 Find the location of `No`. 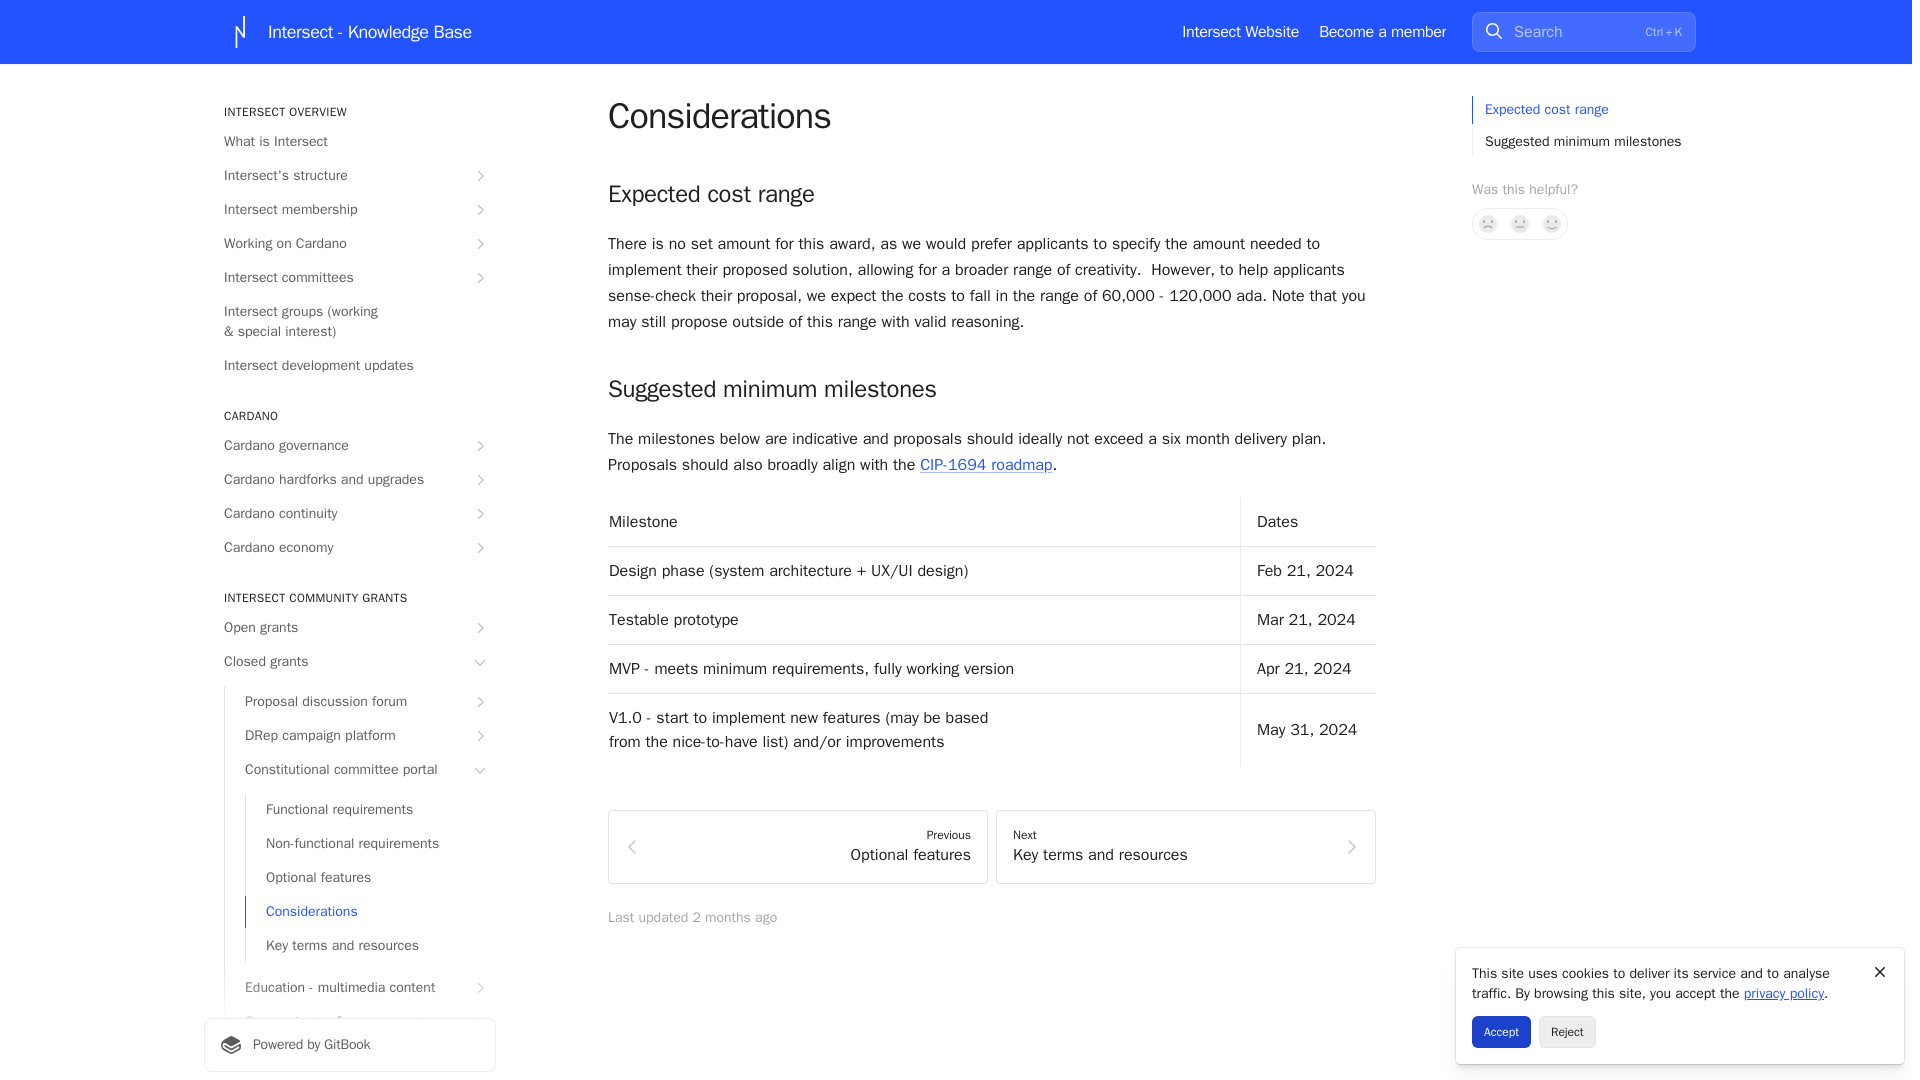

No is located at coordinates (1488, 224).